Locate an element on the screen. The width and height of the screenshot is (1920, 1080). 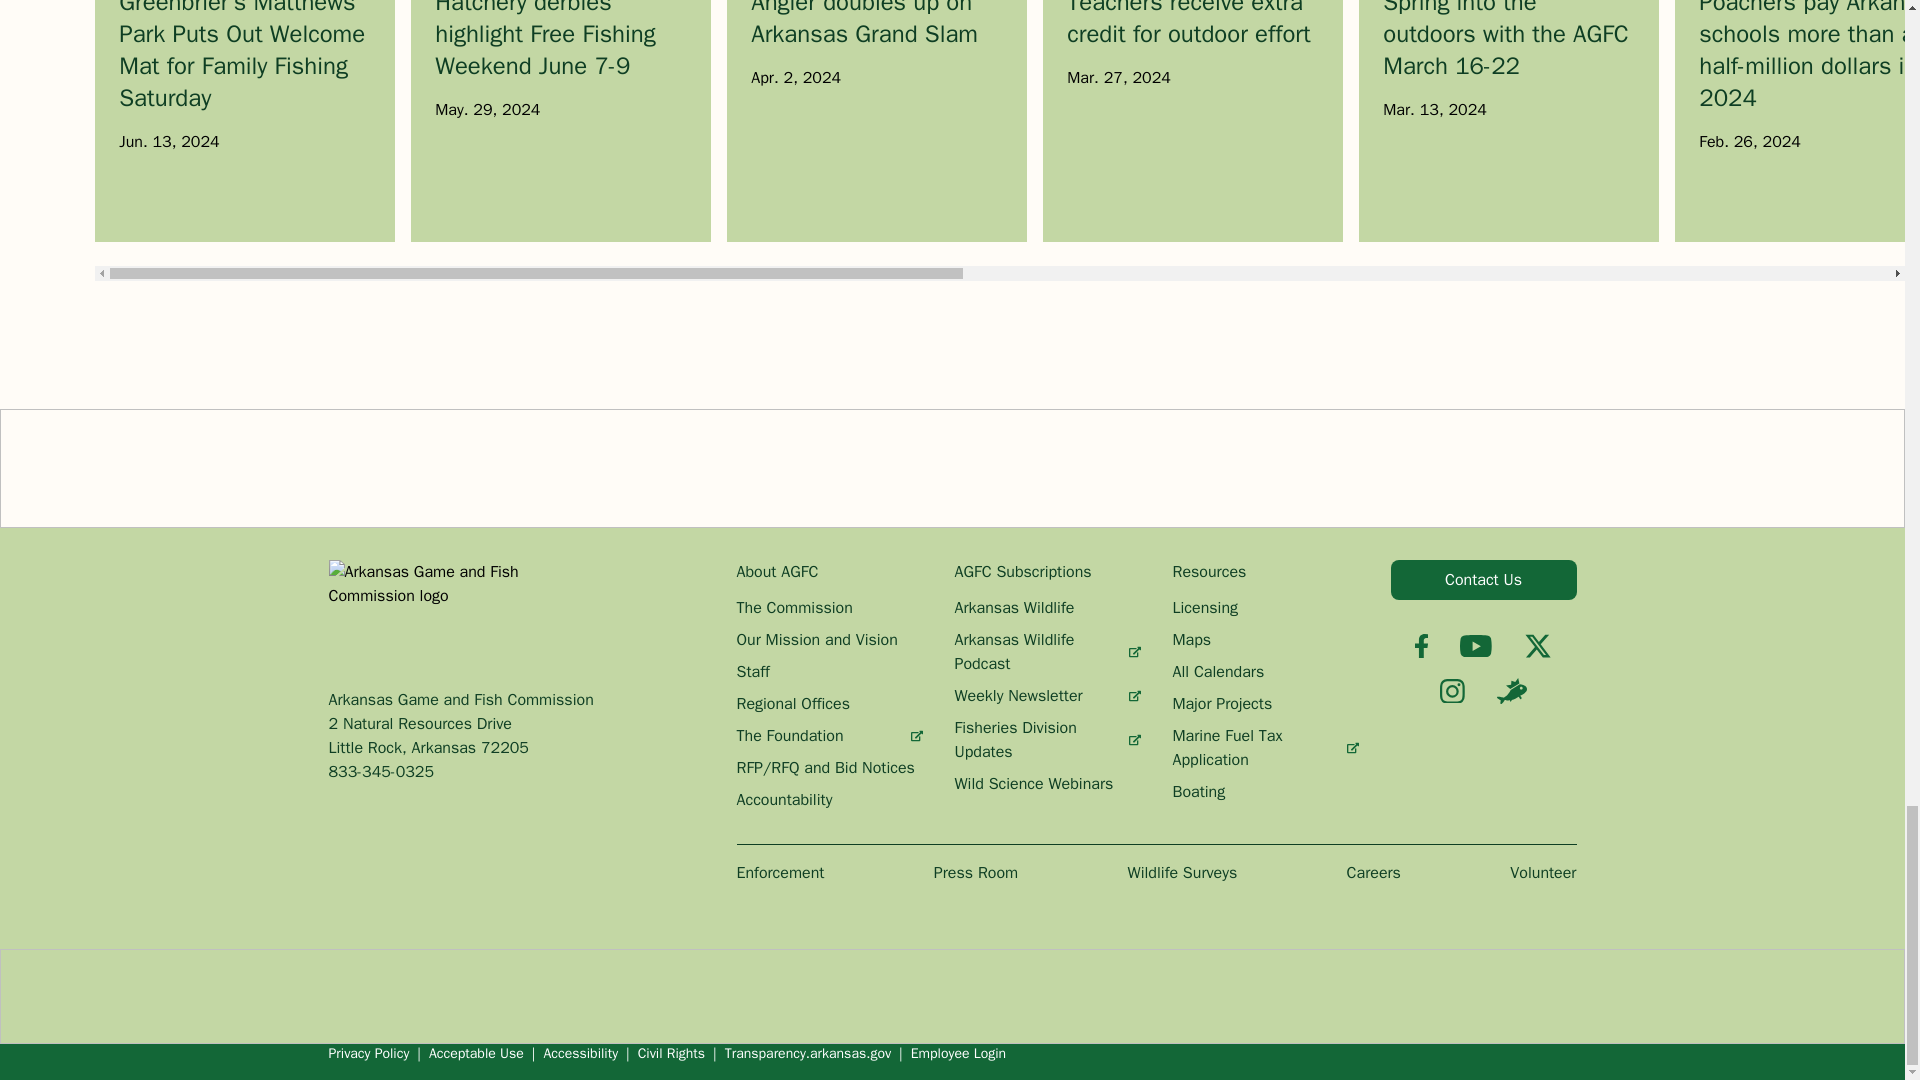
Instagram is located at coordinates (1452, 692).